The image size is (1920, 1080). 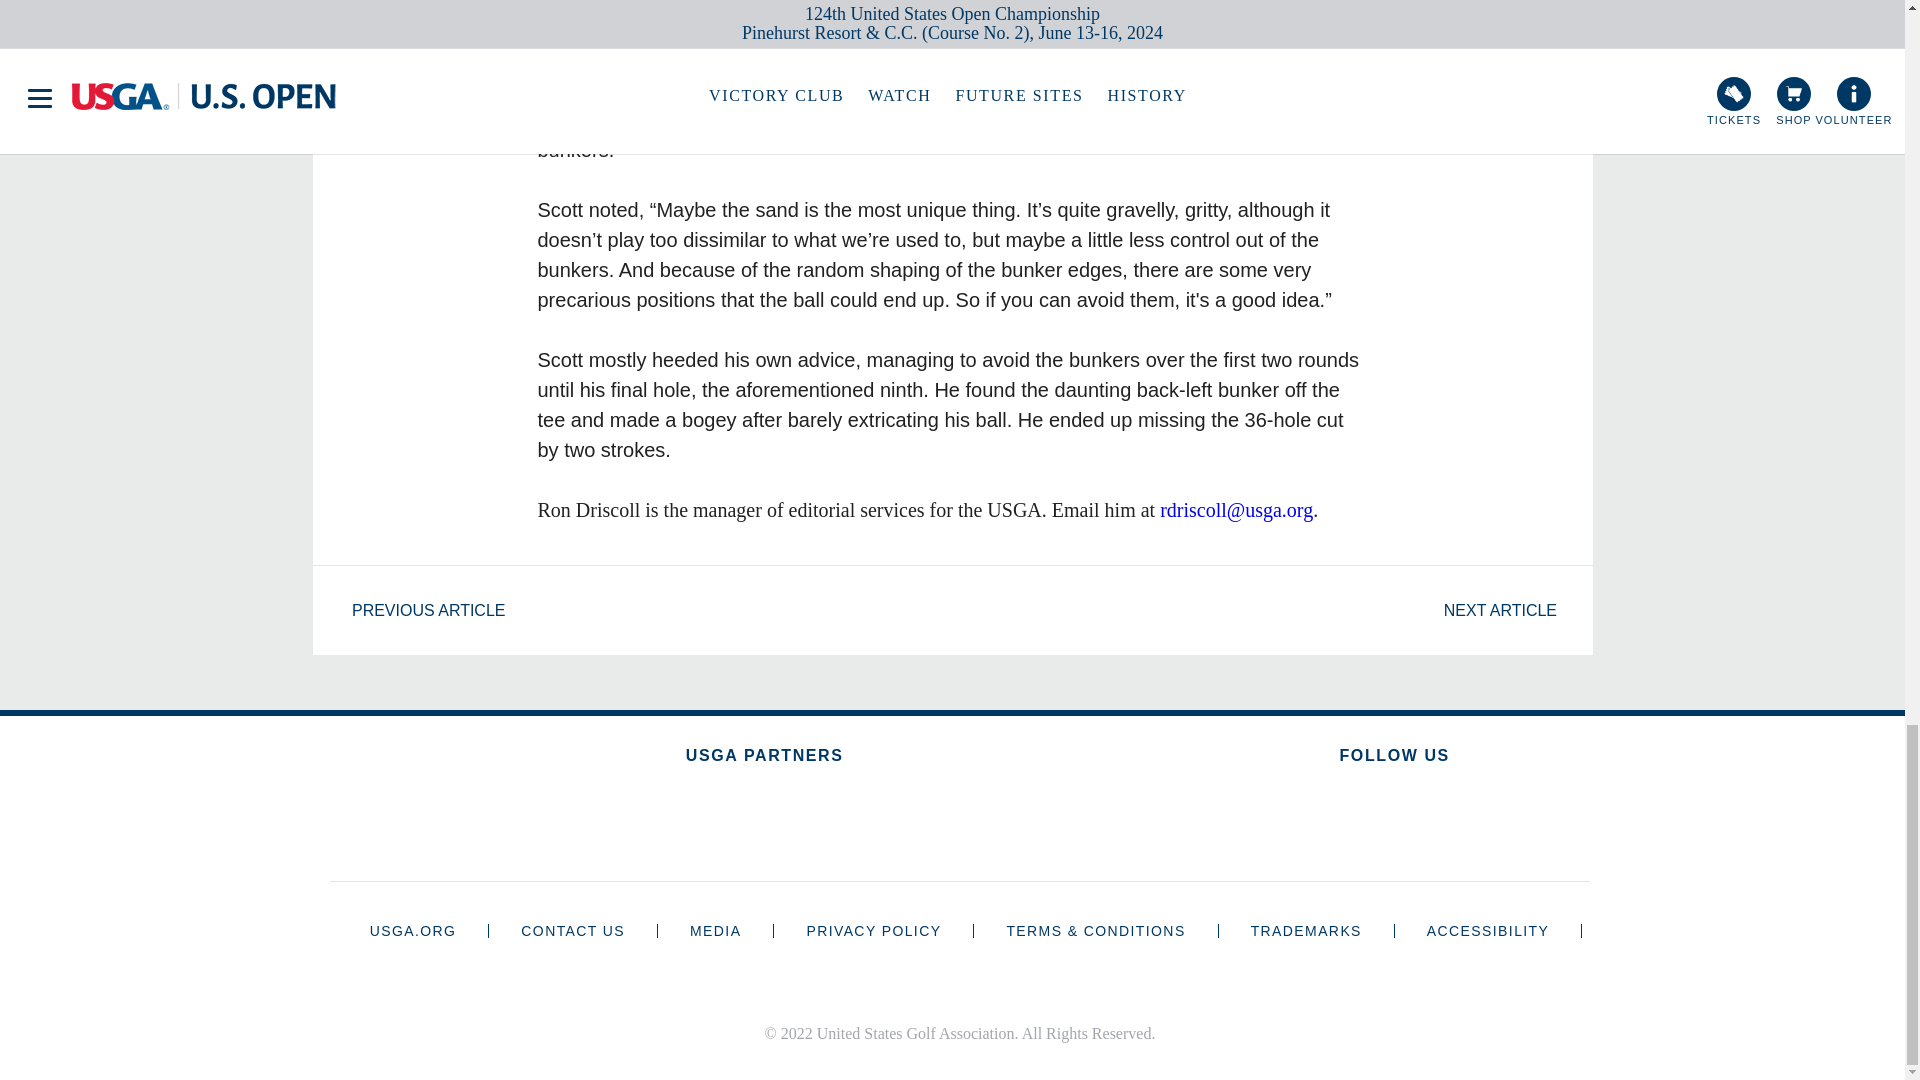 What do you see at coordinates (416, 610) in the screenshot?
I see `PREVIOUS ARTICLE` at bounding box center [416, 610].